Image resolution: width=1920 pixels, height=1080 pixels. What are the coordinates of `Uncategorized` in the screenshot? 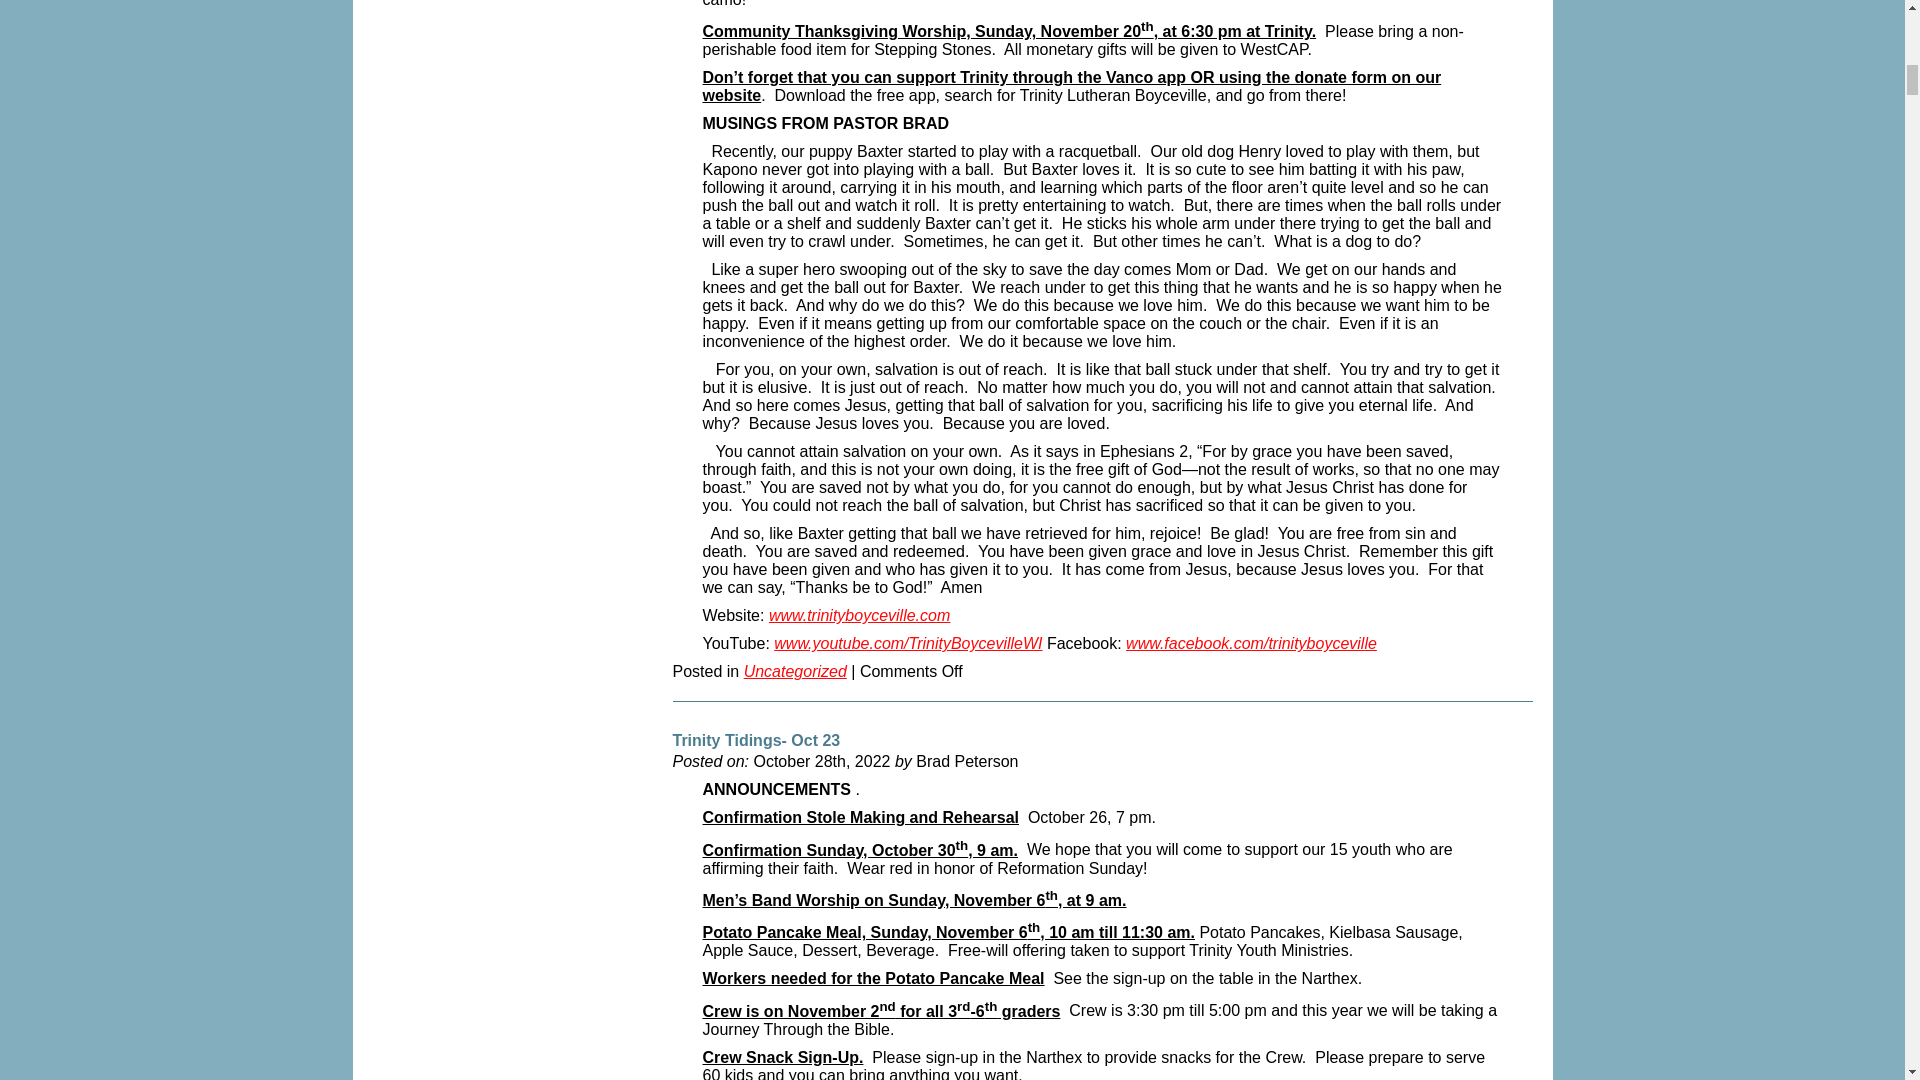 It's located at (795, 675).